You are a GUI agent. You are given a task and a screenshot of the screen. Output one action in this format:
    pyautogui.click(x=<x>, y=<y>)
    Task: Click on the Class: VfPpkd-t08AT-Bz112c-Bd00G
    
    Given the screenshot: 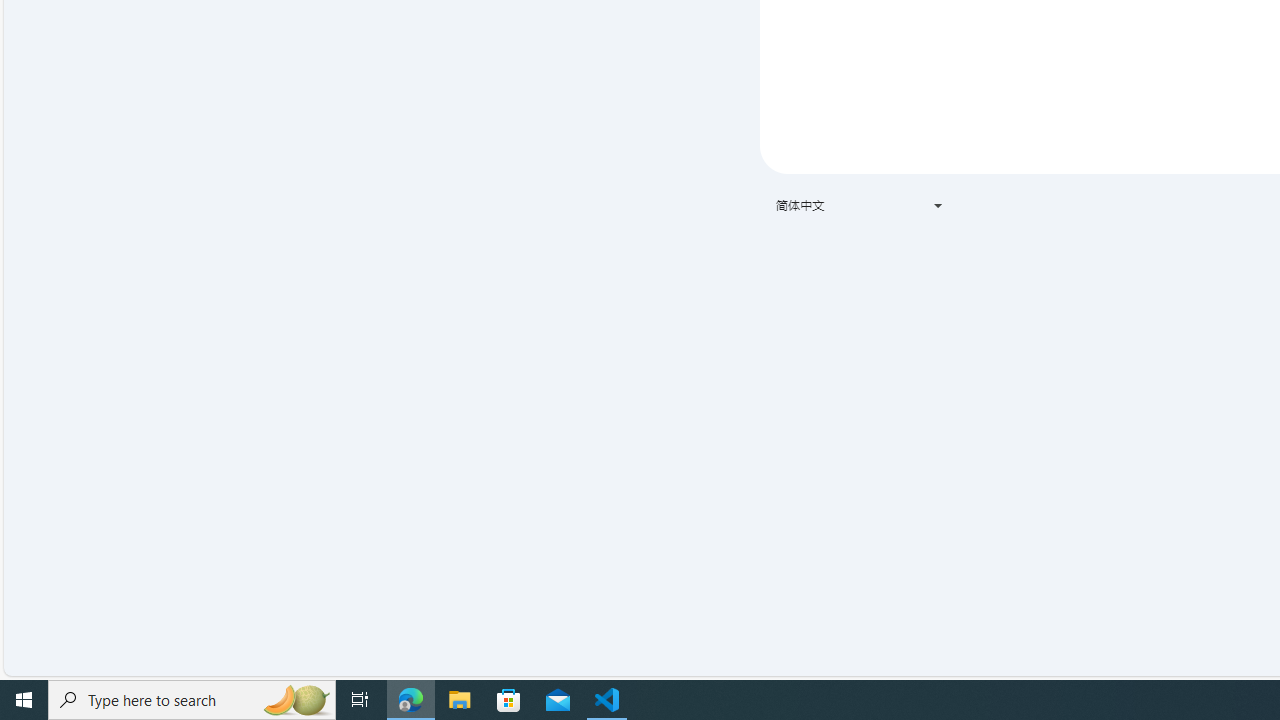 What is the action you would take?
    pyautogui.click(x=938, y=206)
    